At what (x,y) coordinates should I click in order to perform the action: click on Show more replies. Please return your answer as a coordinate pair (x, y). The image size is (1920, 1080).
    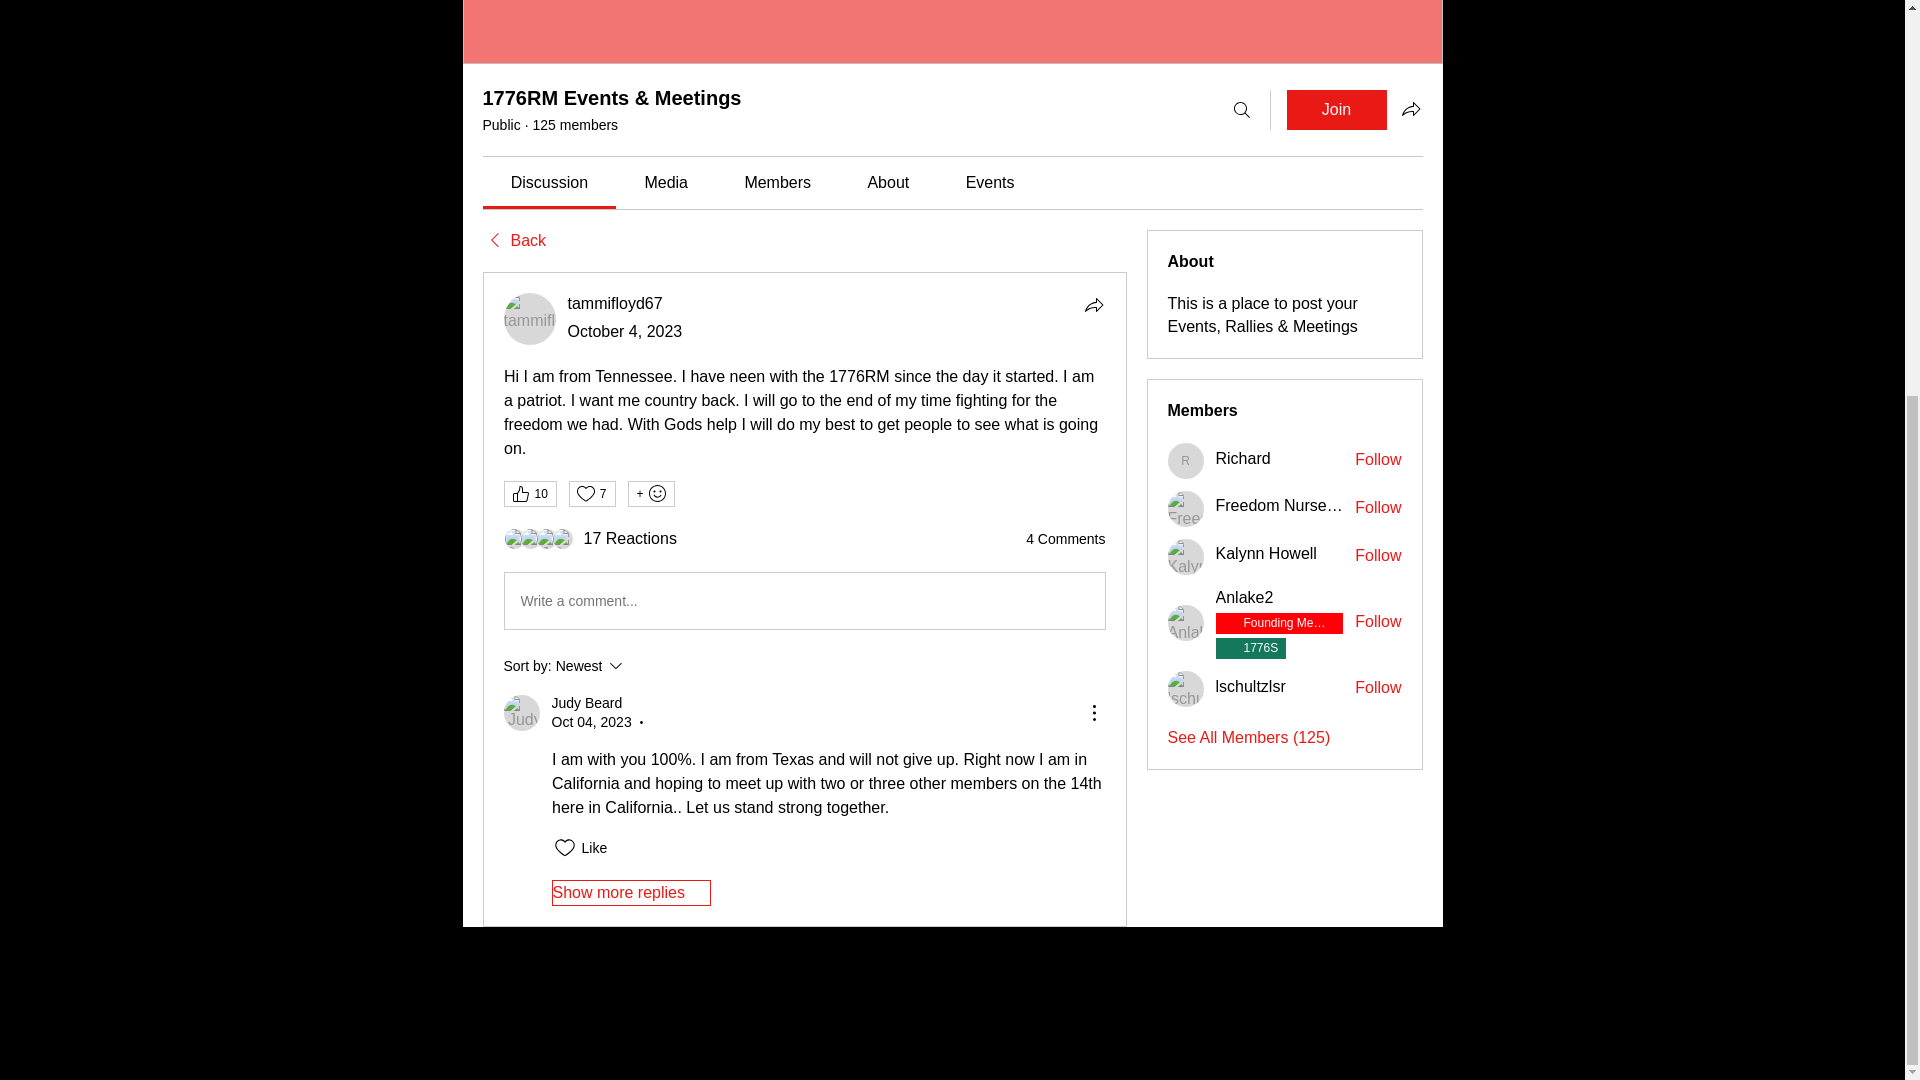
    Looking at the image, I should click on (632, 893).